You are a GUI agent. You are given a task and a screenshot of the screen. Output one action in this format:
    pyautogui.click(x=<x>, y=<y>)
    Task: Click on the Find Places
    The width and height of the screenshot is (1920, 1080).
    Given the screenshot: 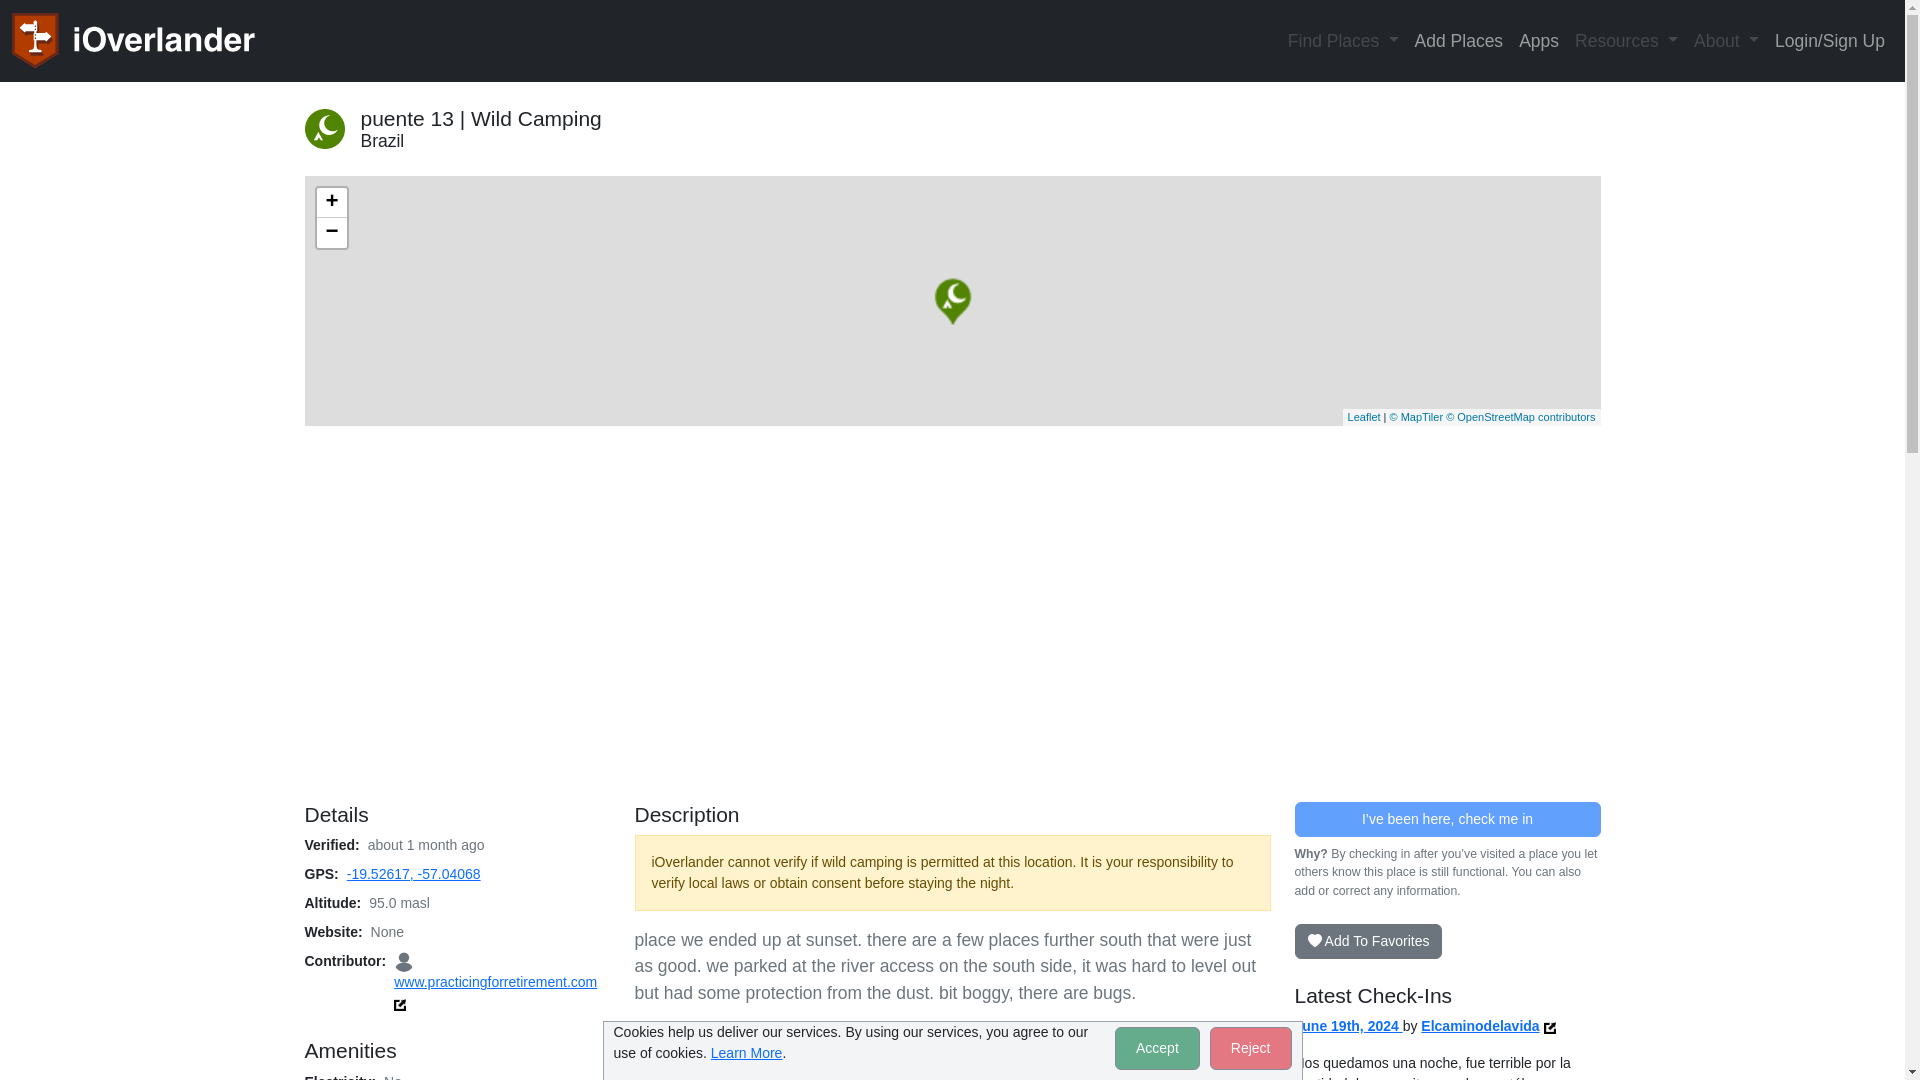 What is the action you would take?
    pyautogui.click(x=1344, y=40)
    